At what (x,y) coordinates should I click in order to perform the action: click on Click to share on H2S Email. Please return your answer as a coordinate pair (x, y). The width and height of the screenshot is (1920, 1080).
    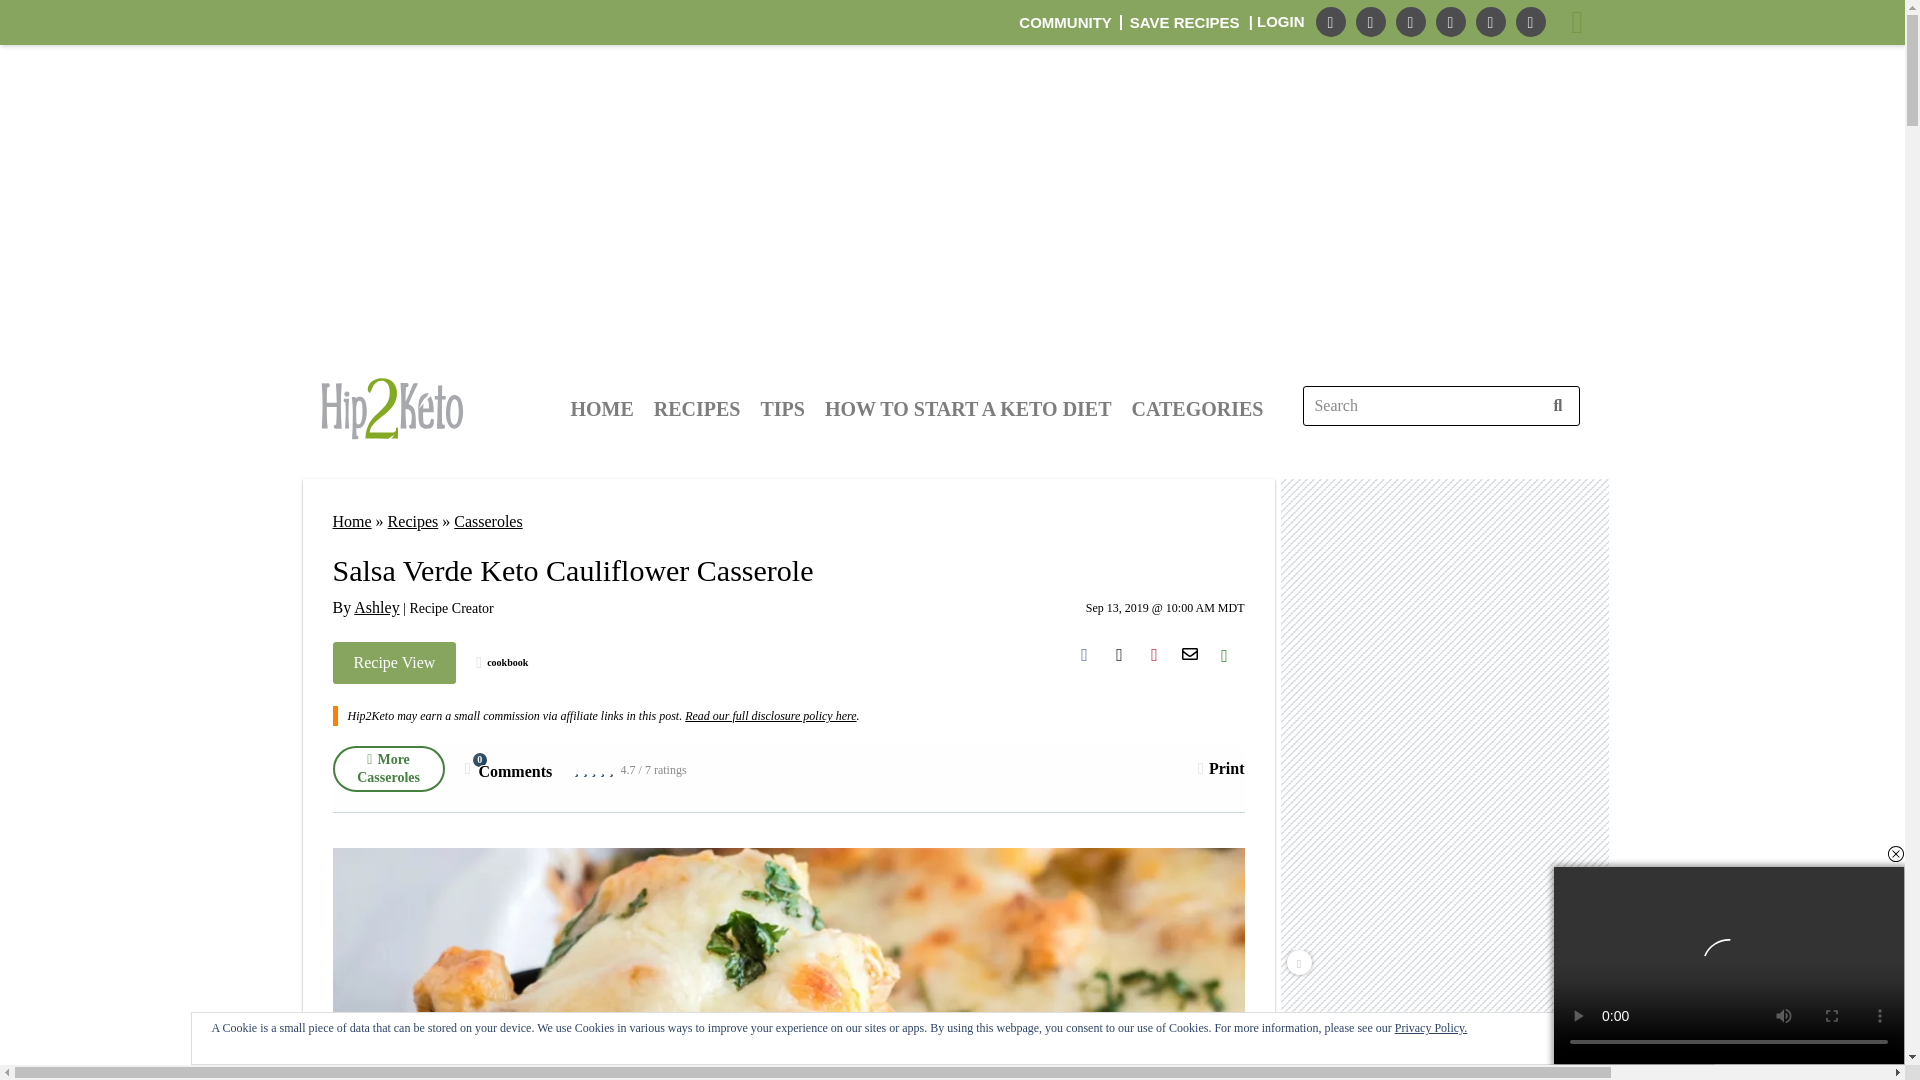
    Looking at the image, I should click on (508, 768).